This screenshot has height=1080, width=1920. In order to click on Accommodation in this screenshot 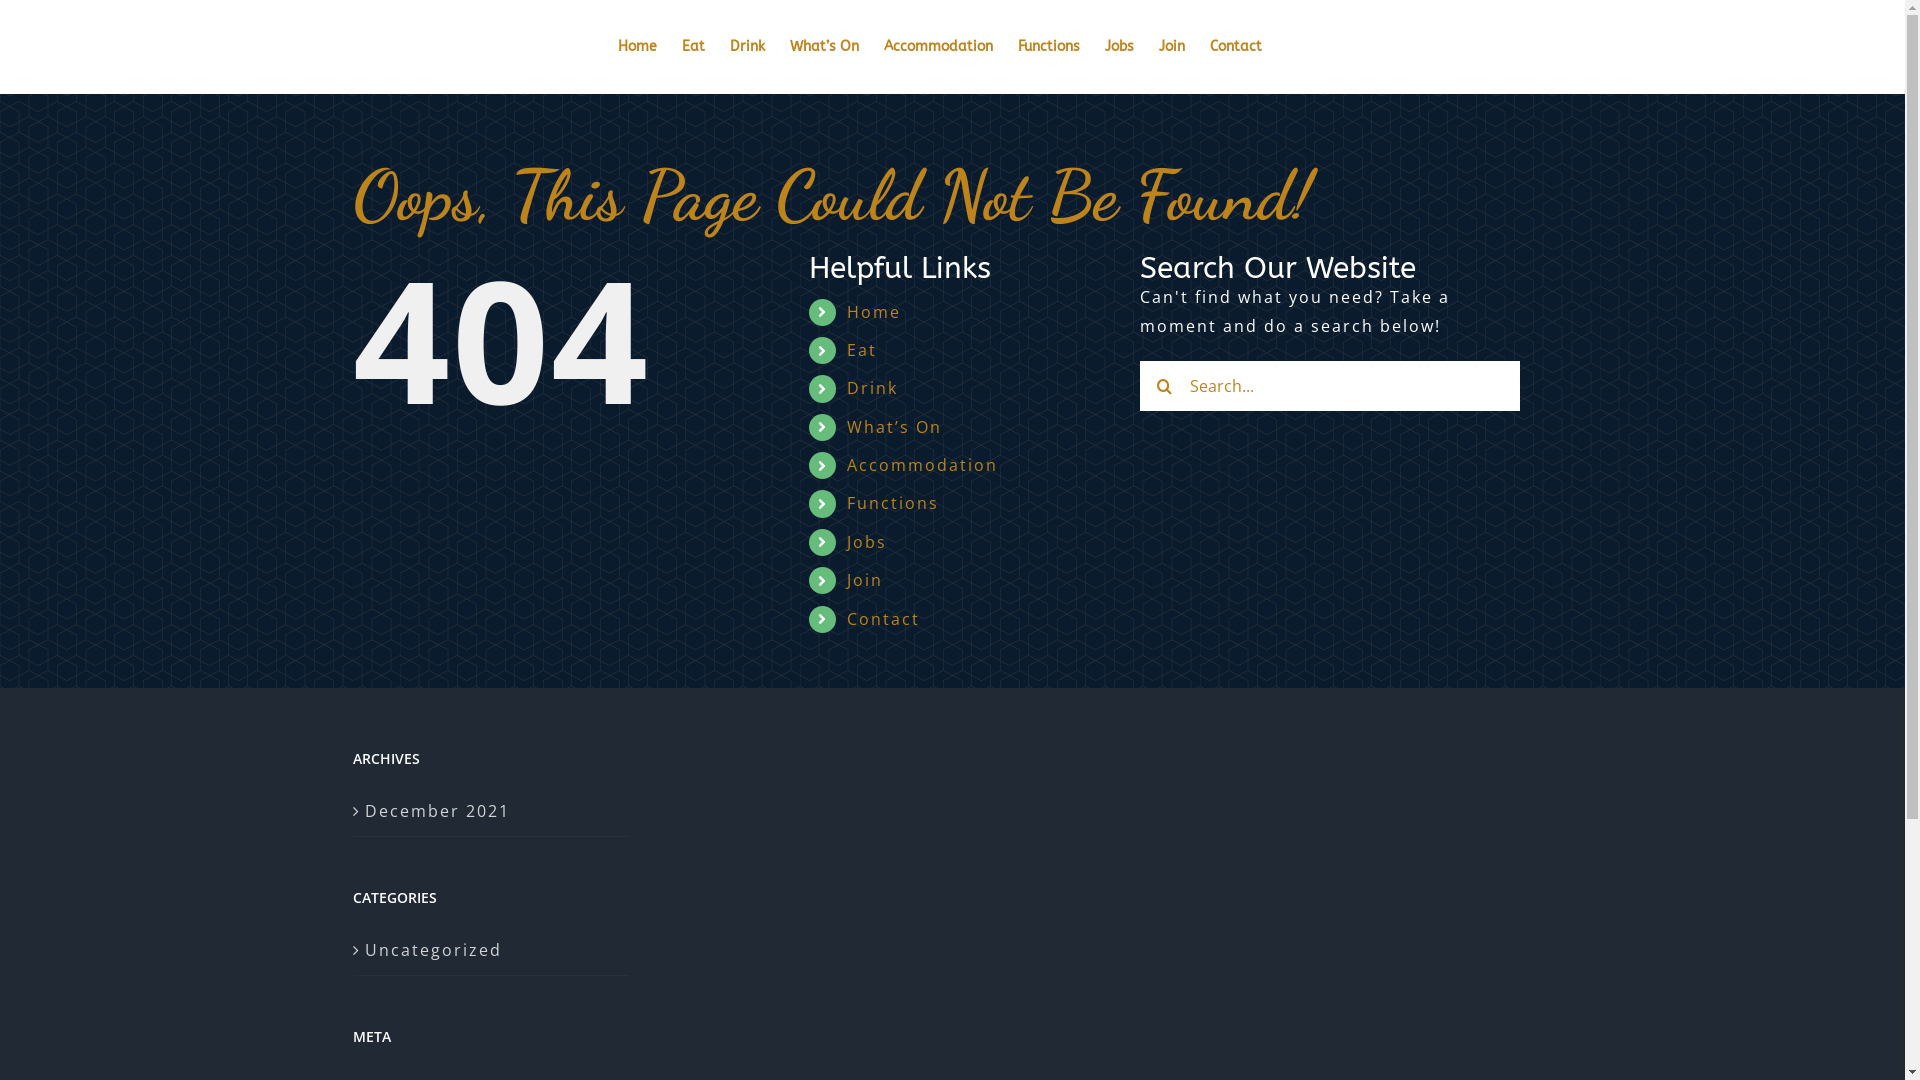, I will do `click(922, 465)`.